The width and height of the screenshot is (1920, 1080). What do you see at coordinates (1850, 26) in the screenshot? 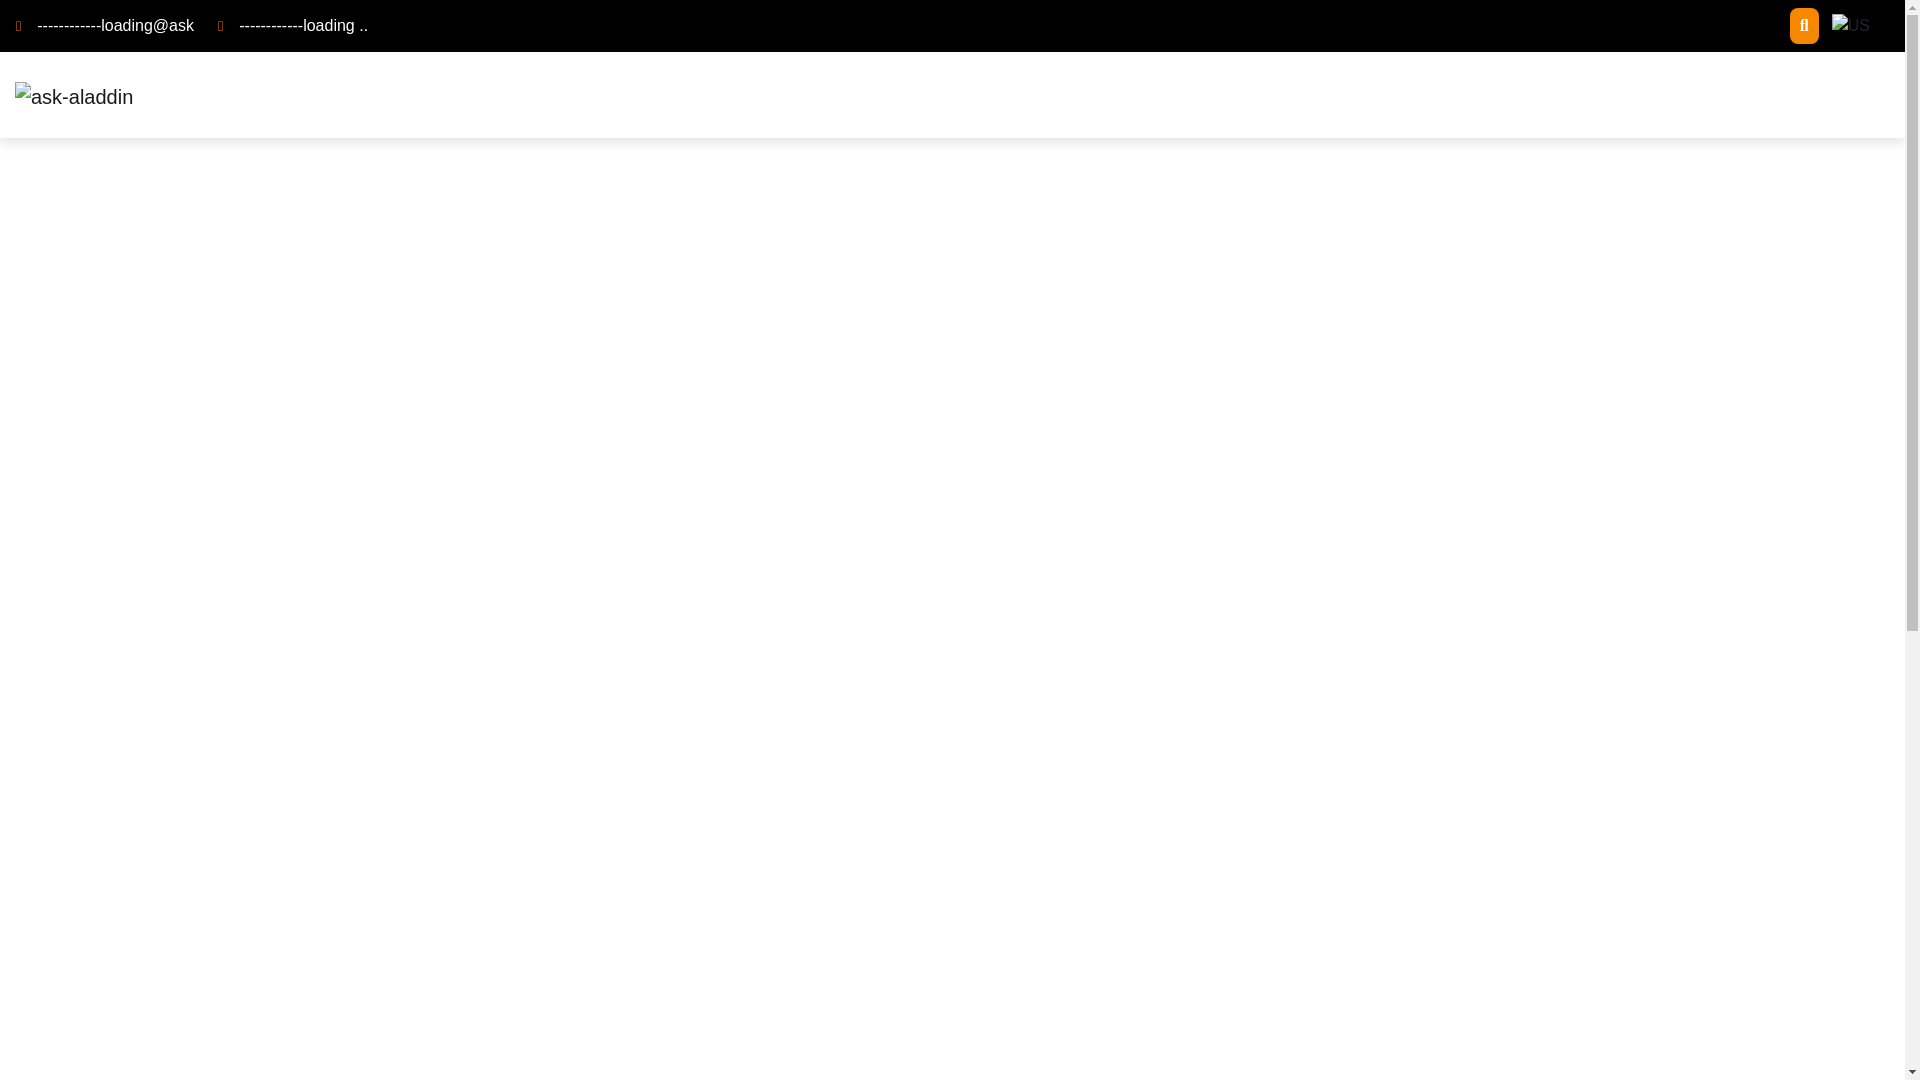
I see `en` at bounding box center [1850, 26].